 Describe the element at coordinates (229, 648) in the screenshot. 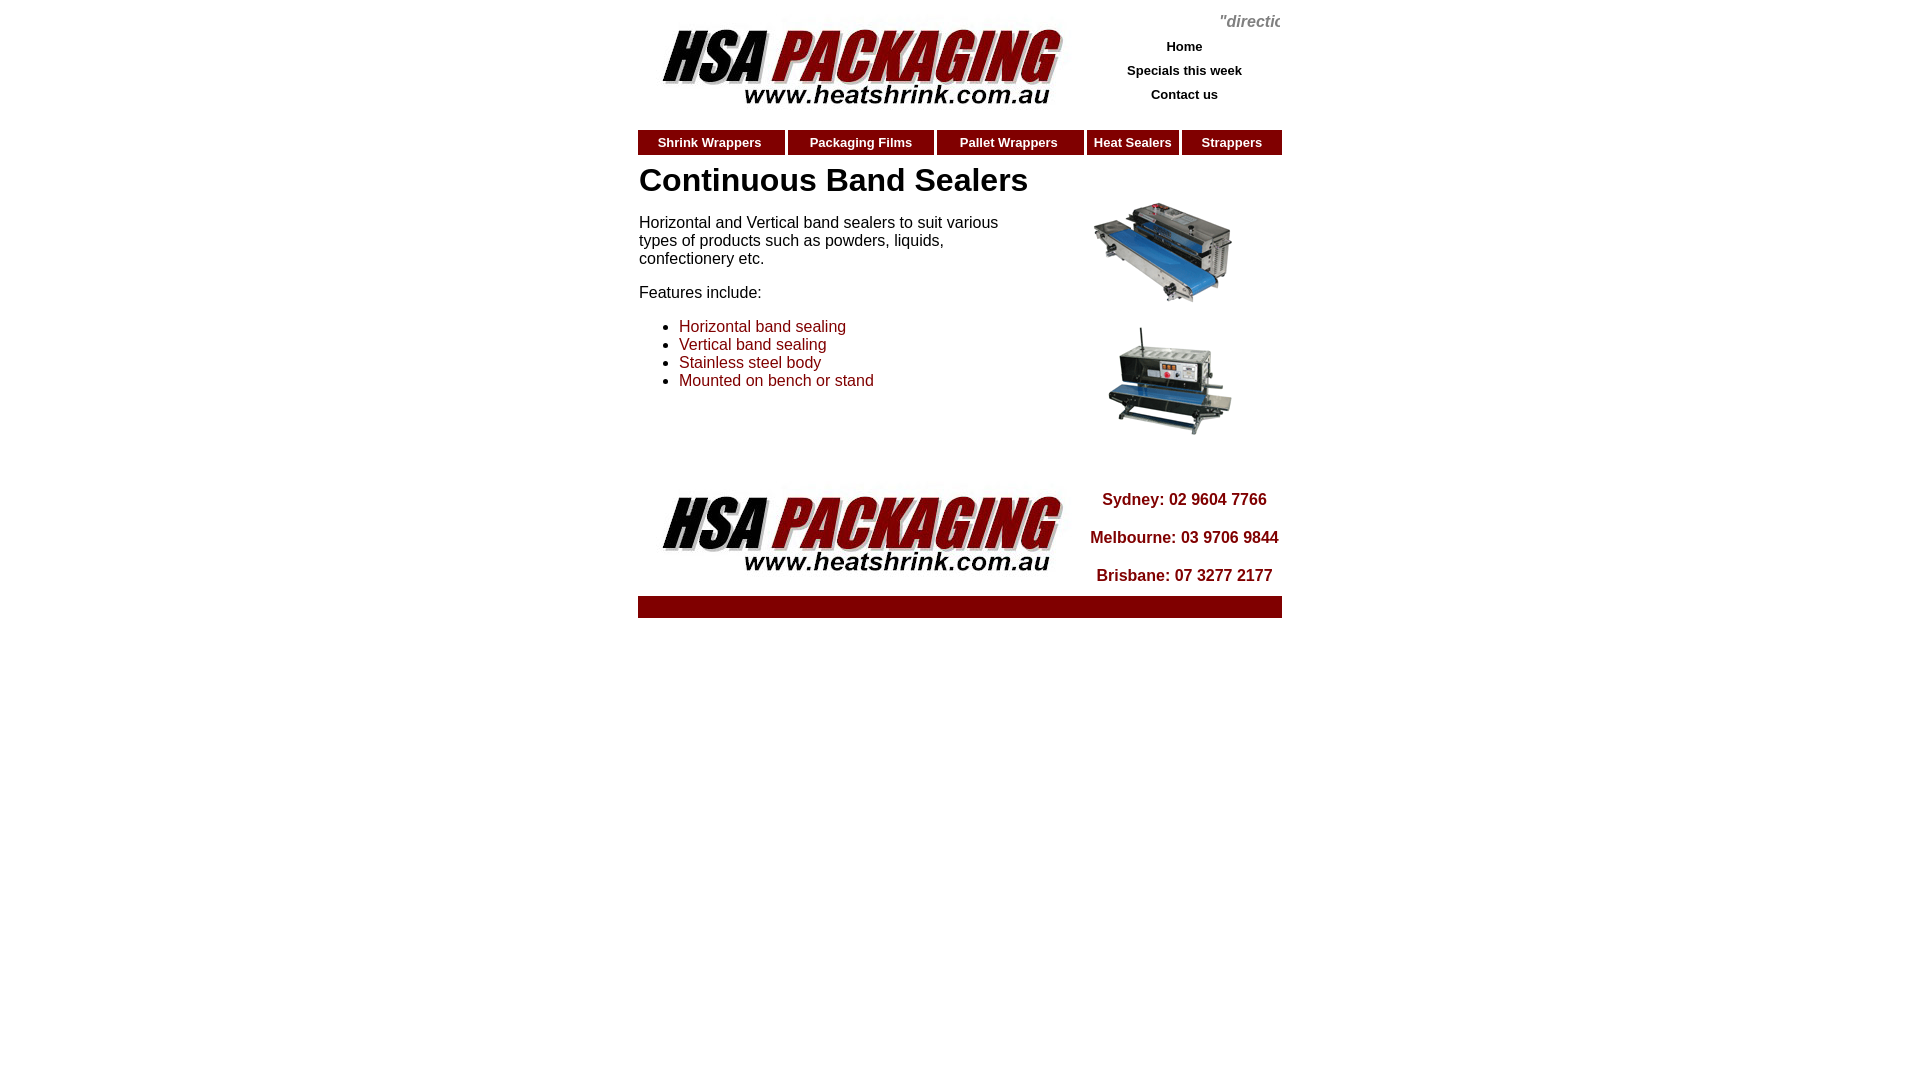

I see `cheap jordan shoes` at that location.